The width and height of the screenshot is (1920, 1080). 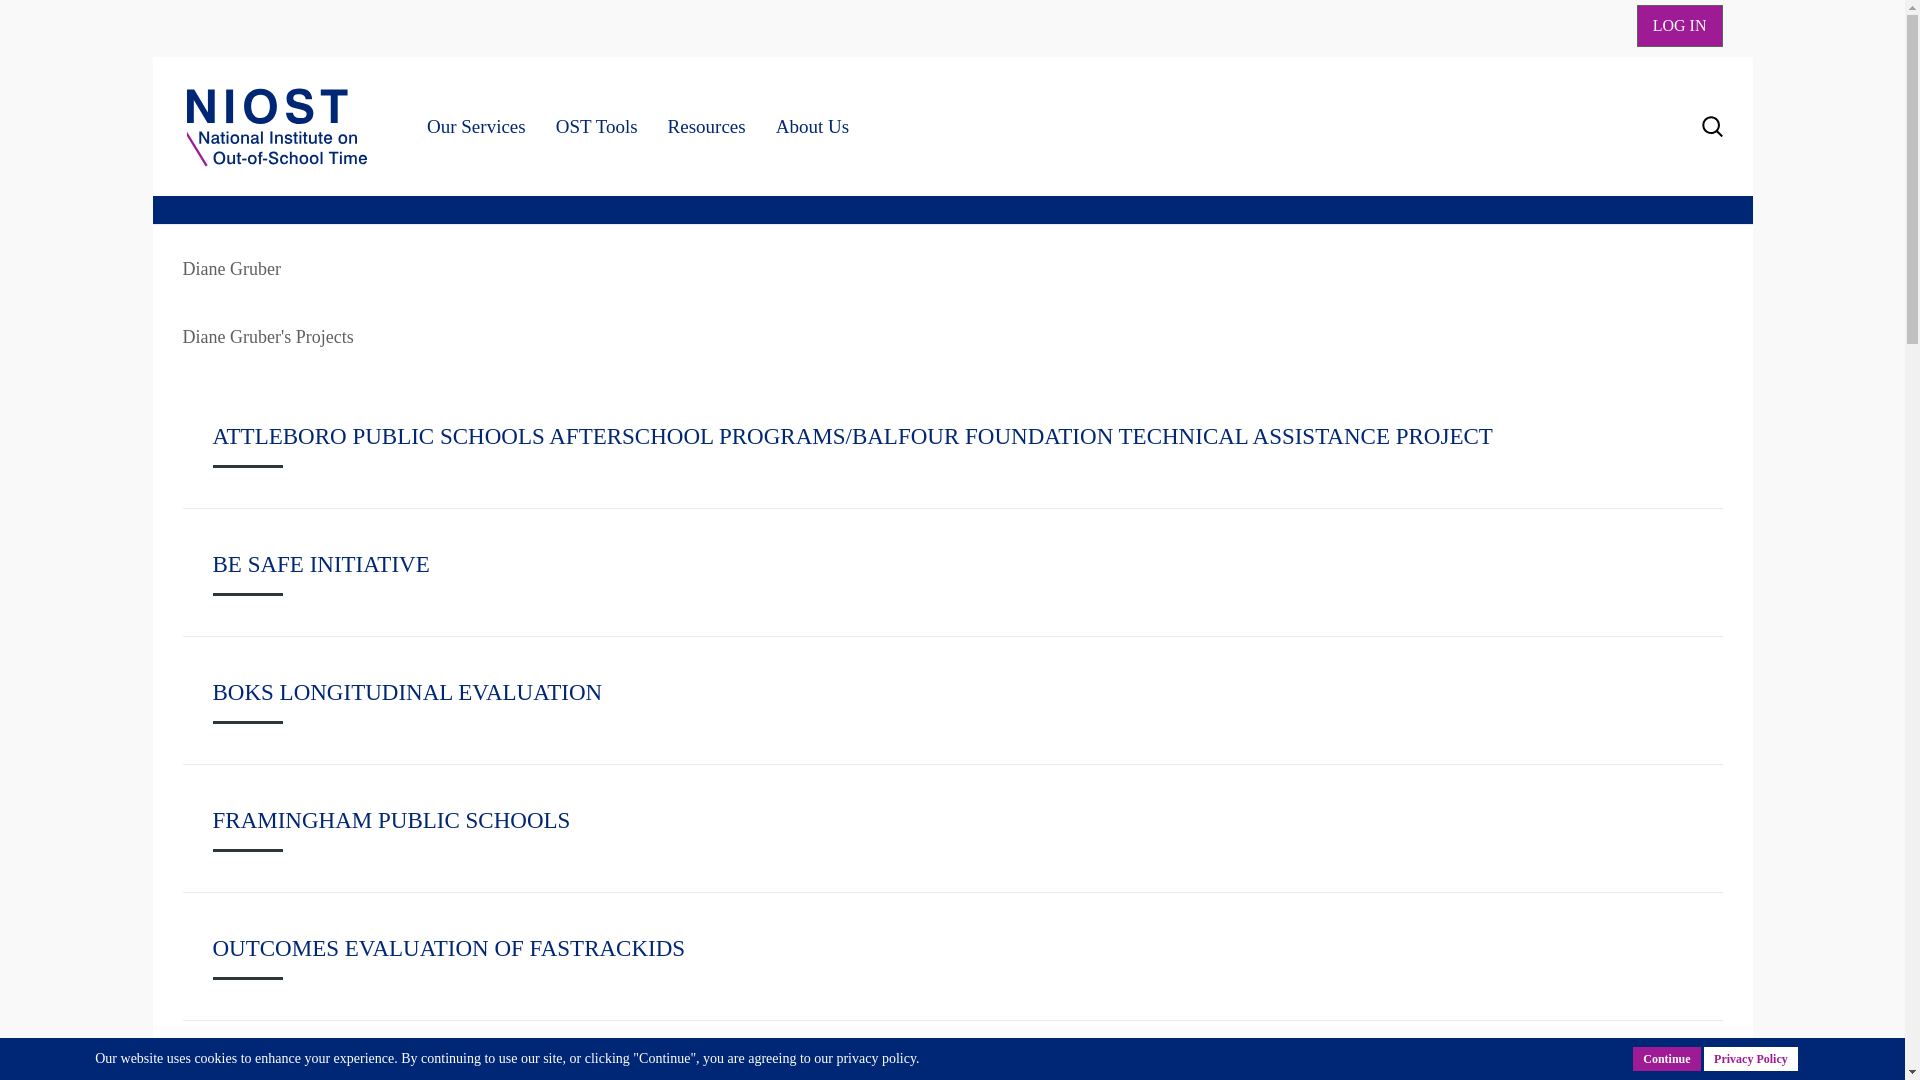 What do you see at coordinates (390, 820) in the screenshot?
I see `FRAMINGHAM PUBLIC SCHOOLS` at bounding box center [390, 820].